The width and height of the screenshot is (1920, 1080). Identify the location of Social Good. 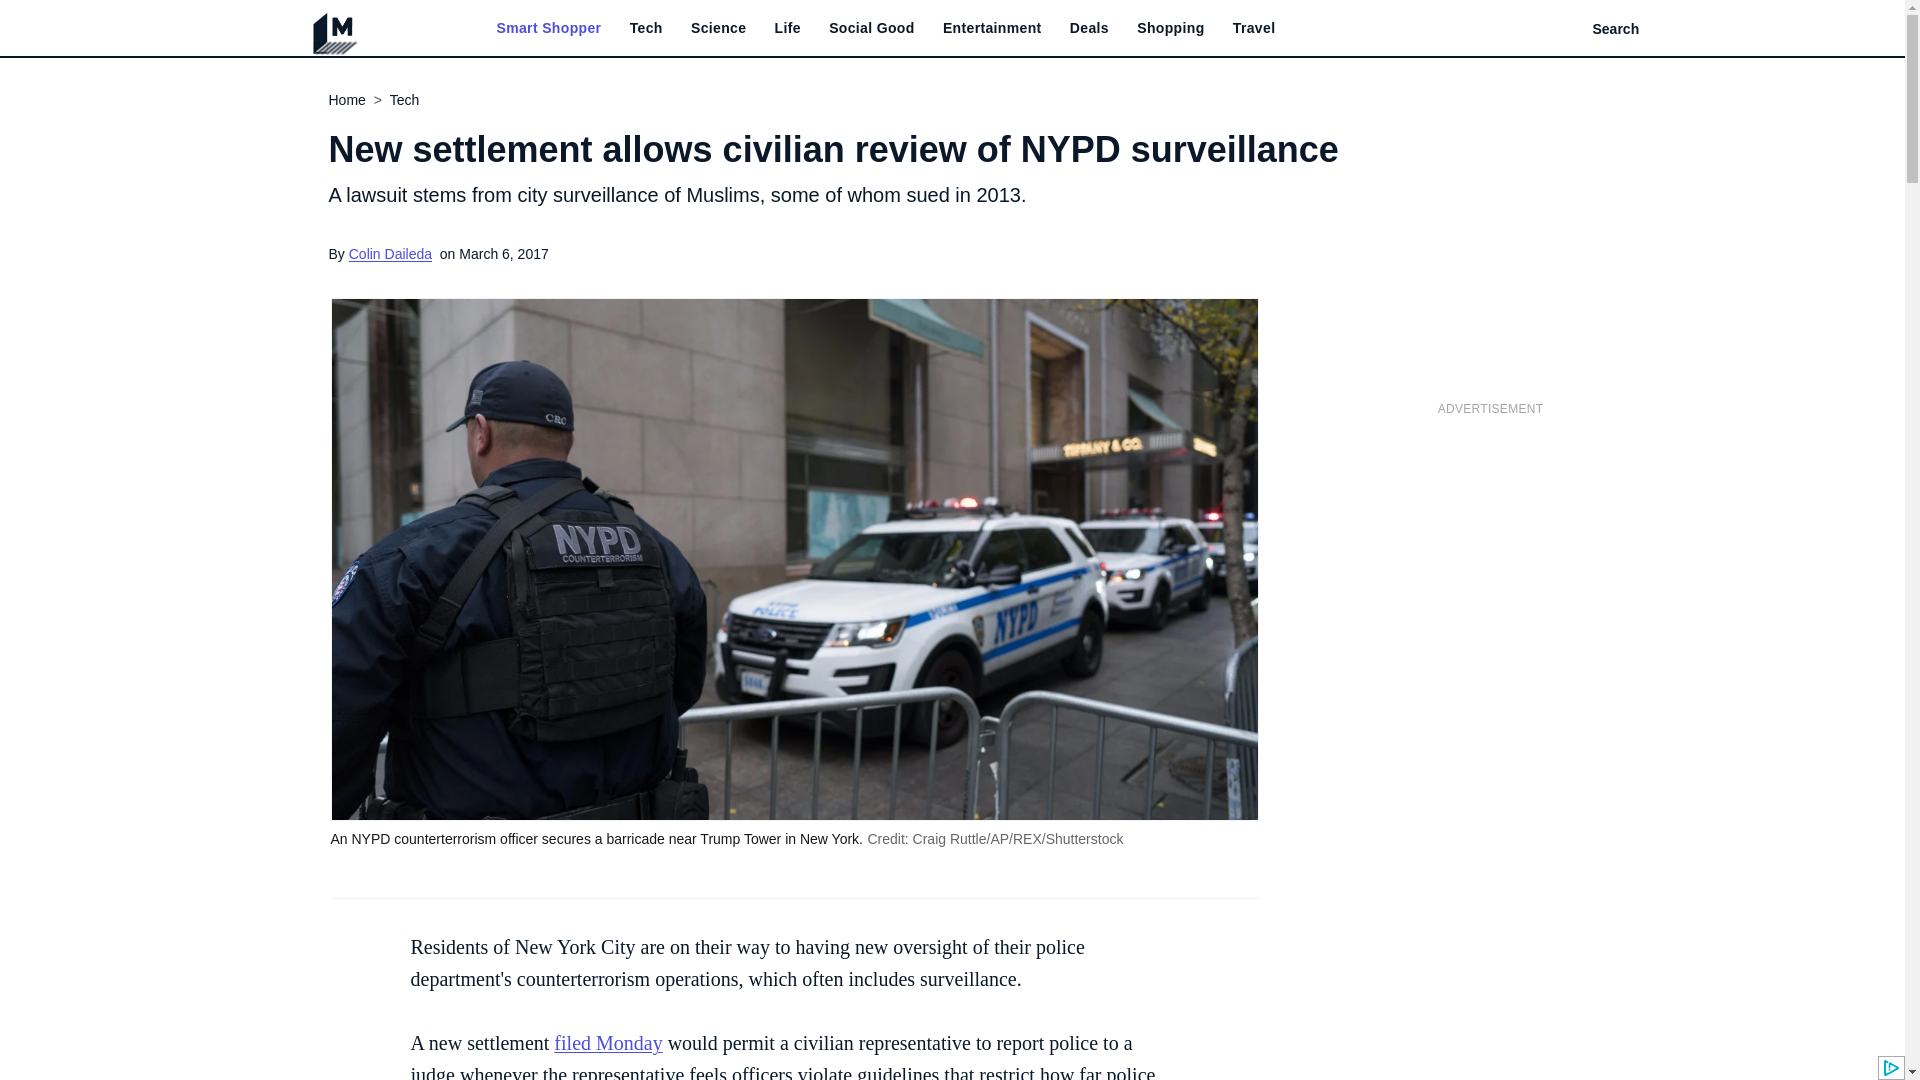
(872, 28).